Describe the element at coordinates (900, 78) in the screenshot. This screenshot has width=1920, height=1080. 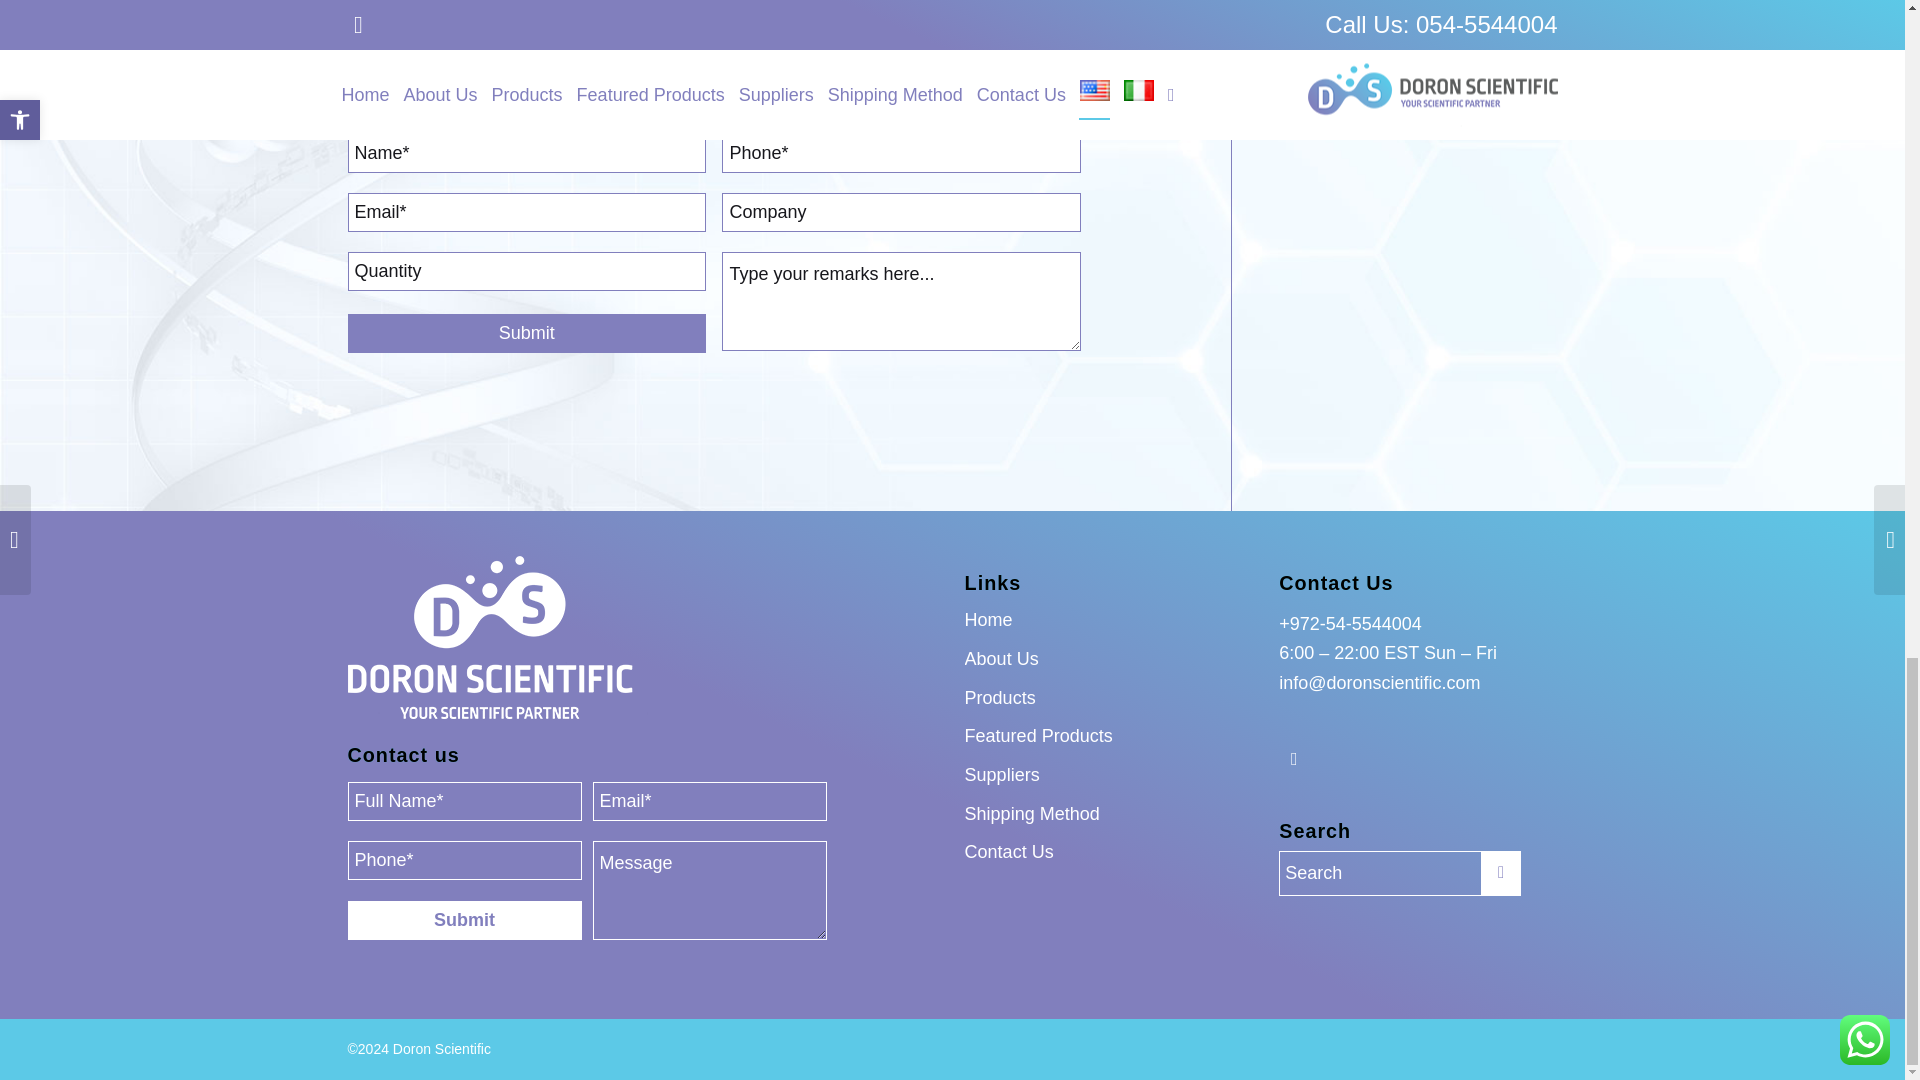
I see `RAS-T045` at that location.